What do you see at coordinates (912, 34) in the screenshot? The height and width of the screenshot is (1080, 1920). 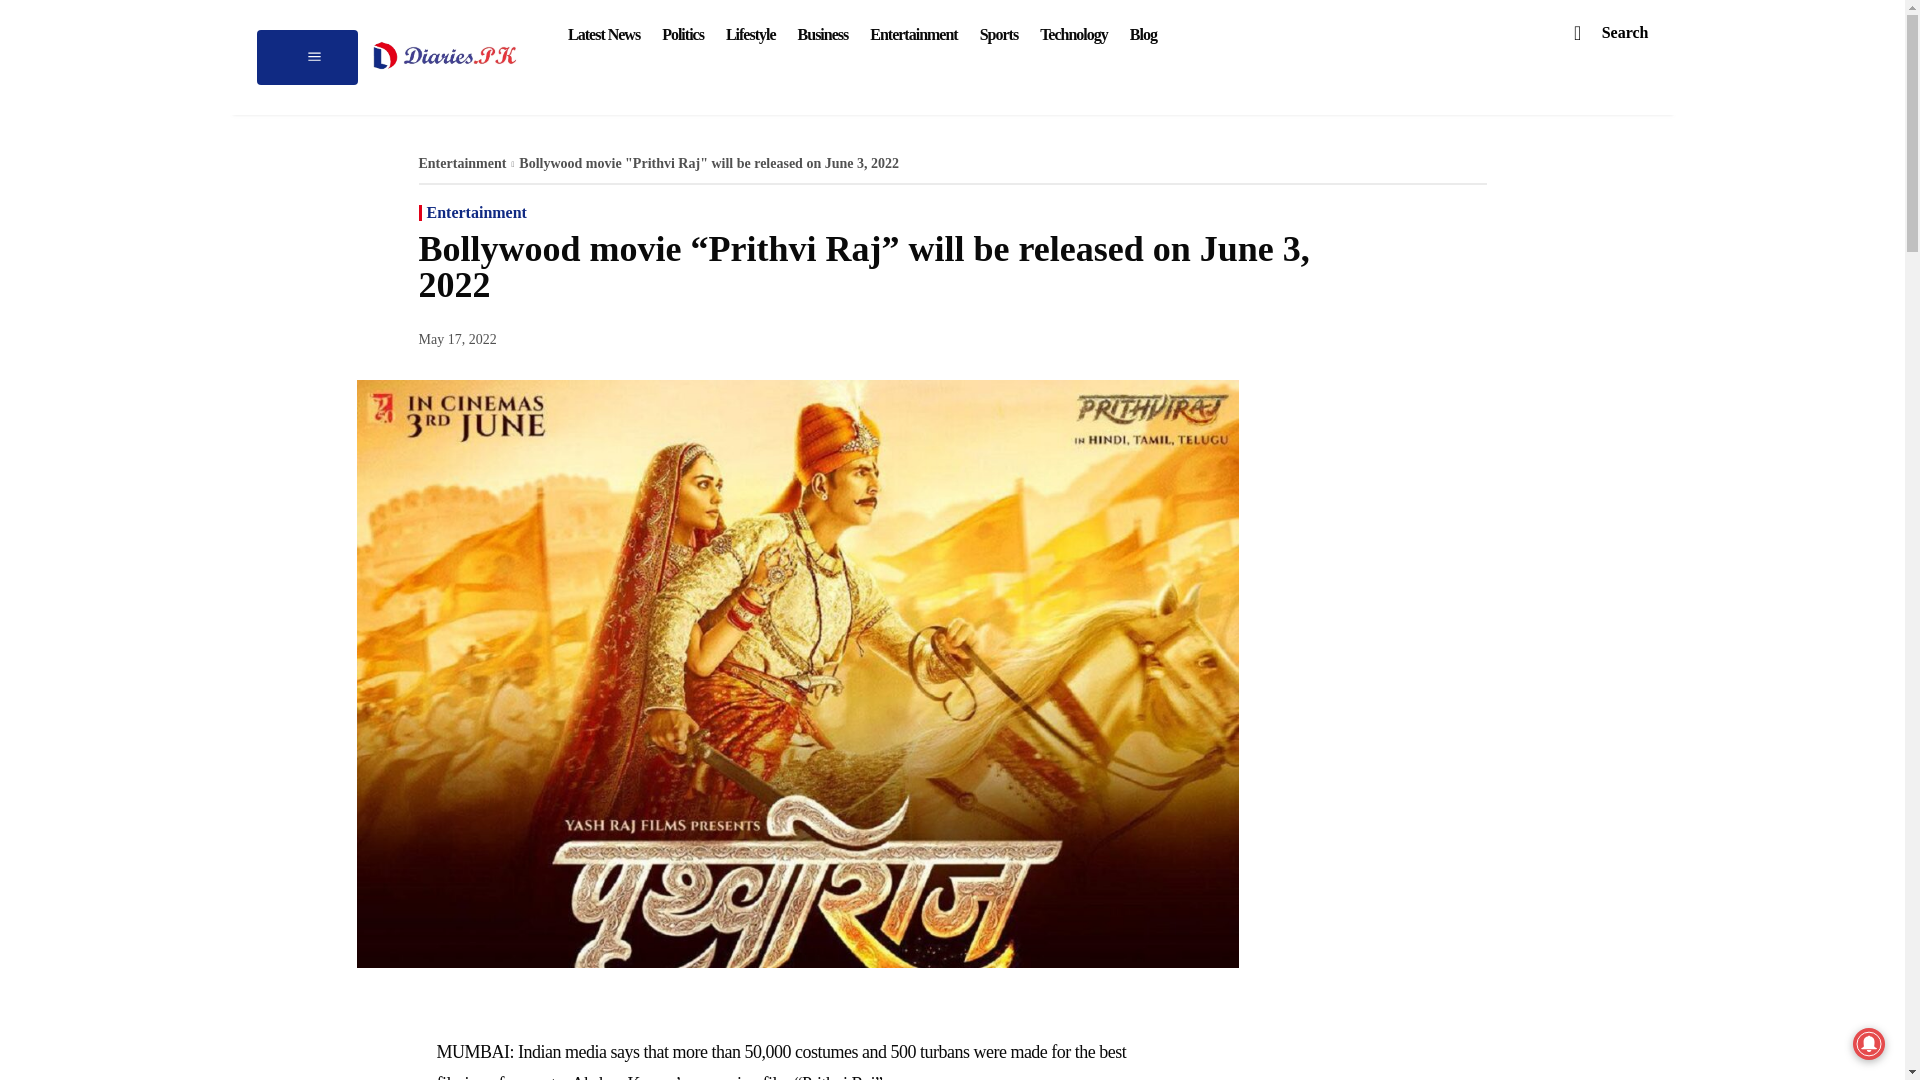 I see `Entertainment` at bounding box center [912, 34].